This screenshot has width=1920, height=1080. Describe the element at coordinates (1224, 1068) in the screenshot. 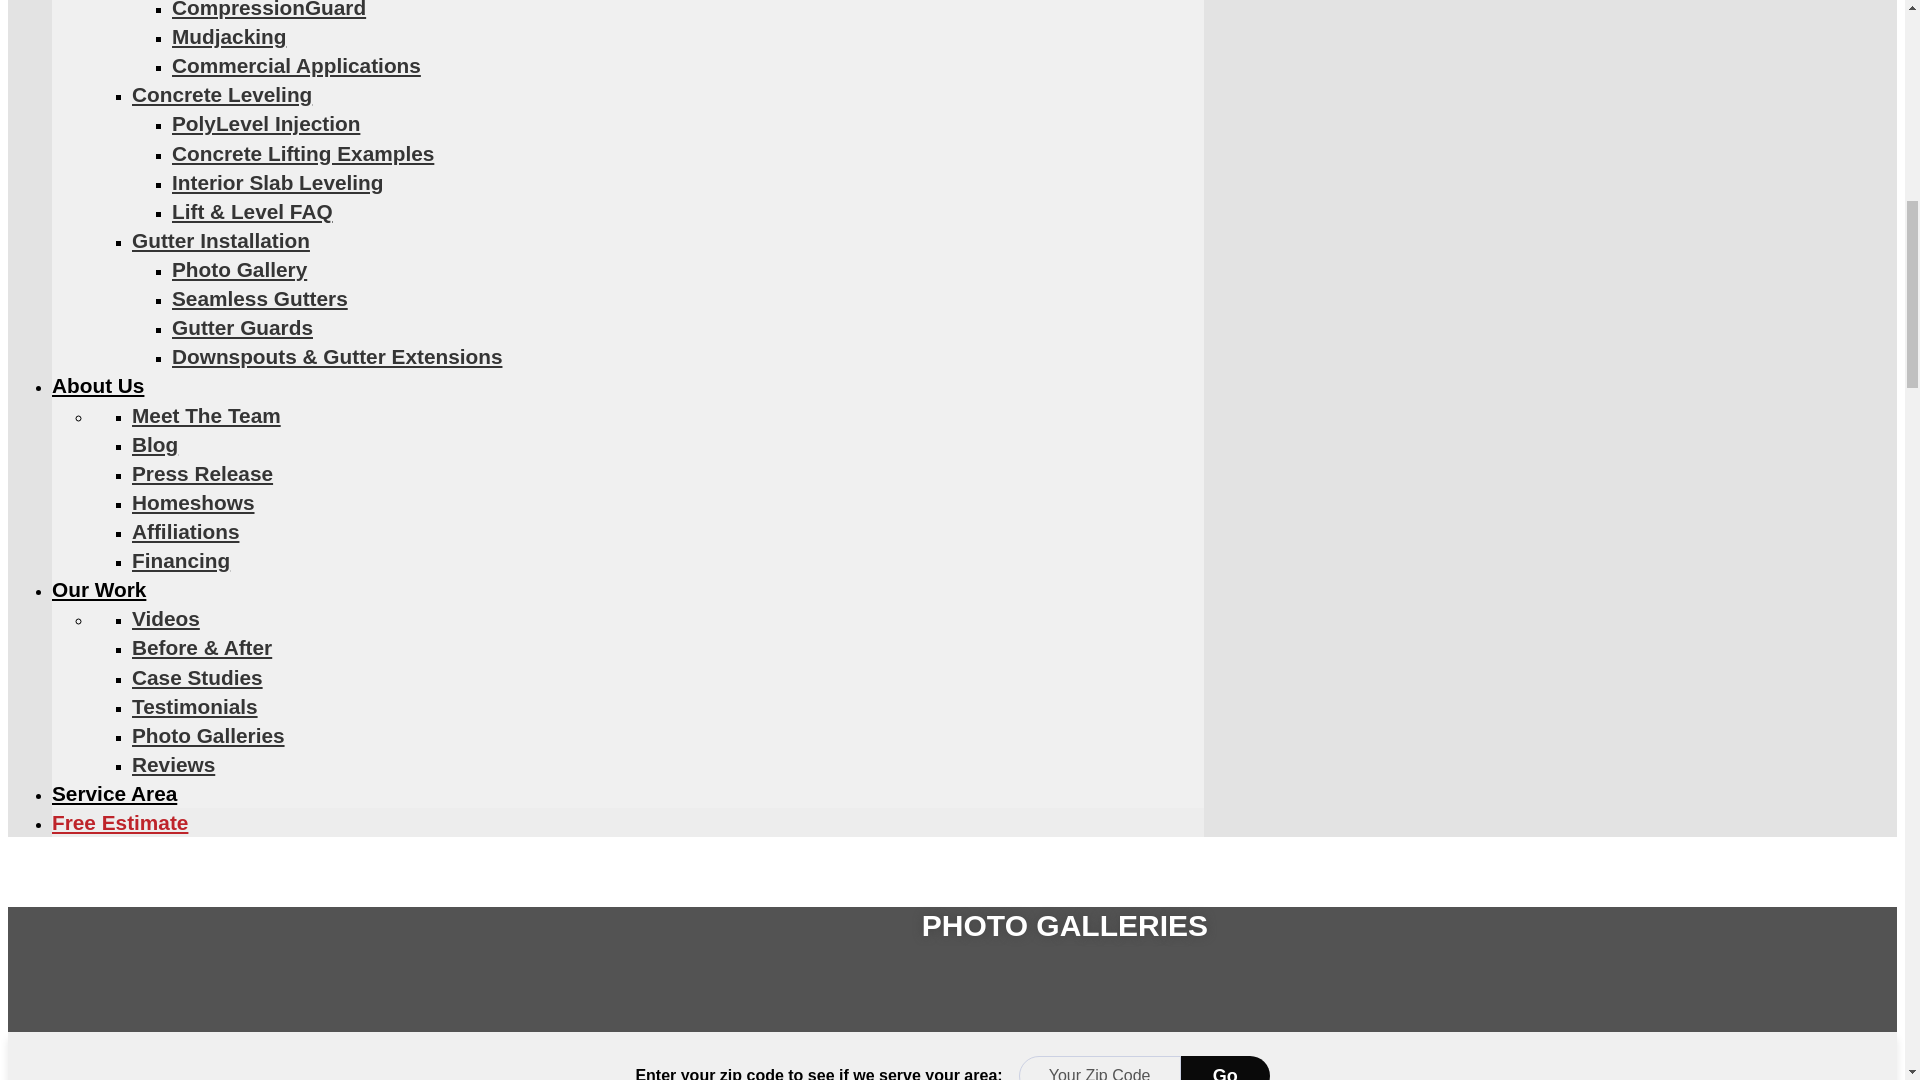

I see `Go` at that location.